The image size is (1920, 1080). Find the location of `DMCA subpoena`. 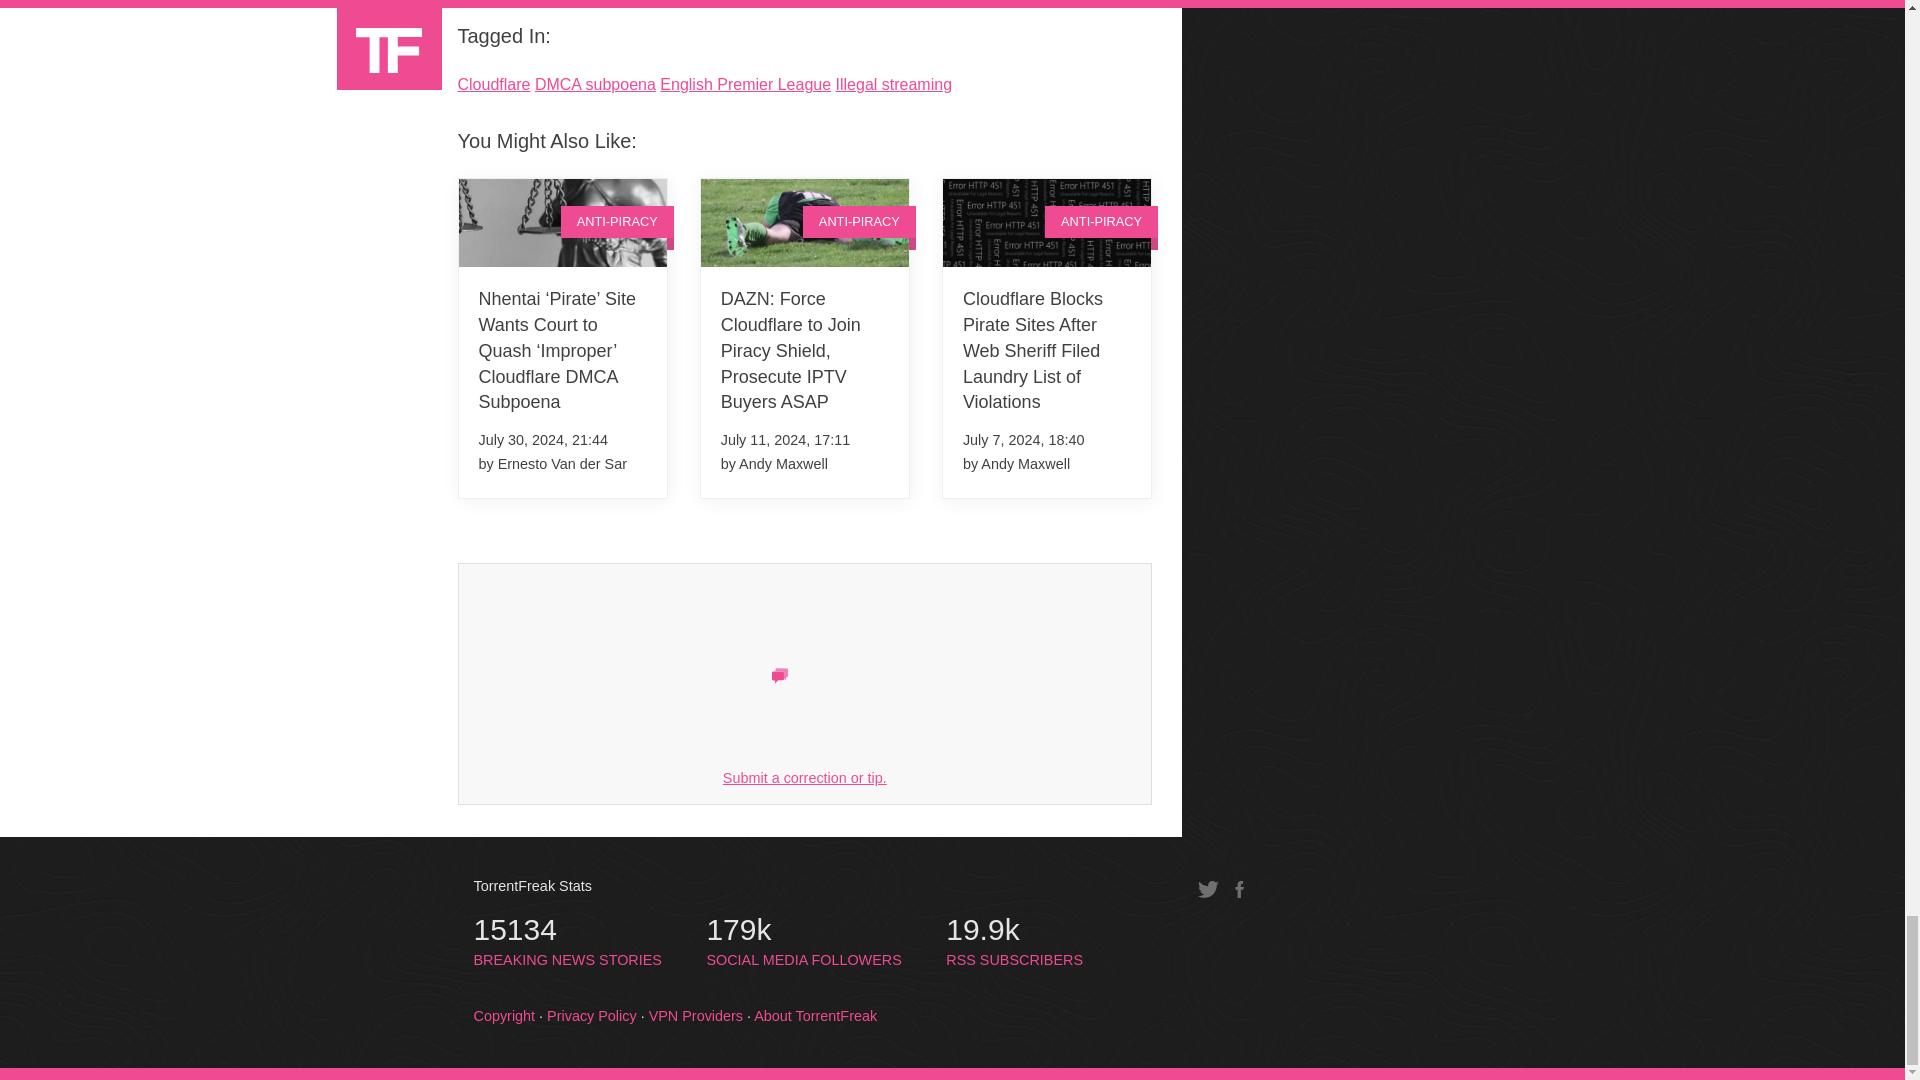

DMCA subpoena is located at coordinates (596, 84).